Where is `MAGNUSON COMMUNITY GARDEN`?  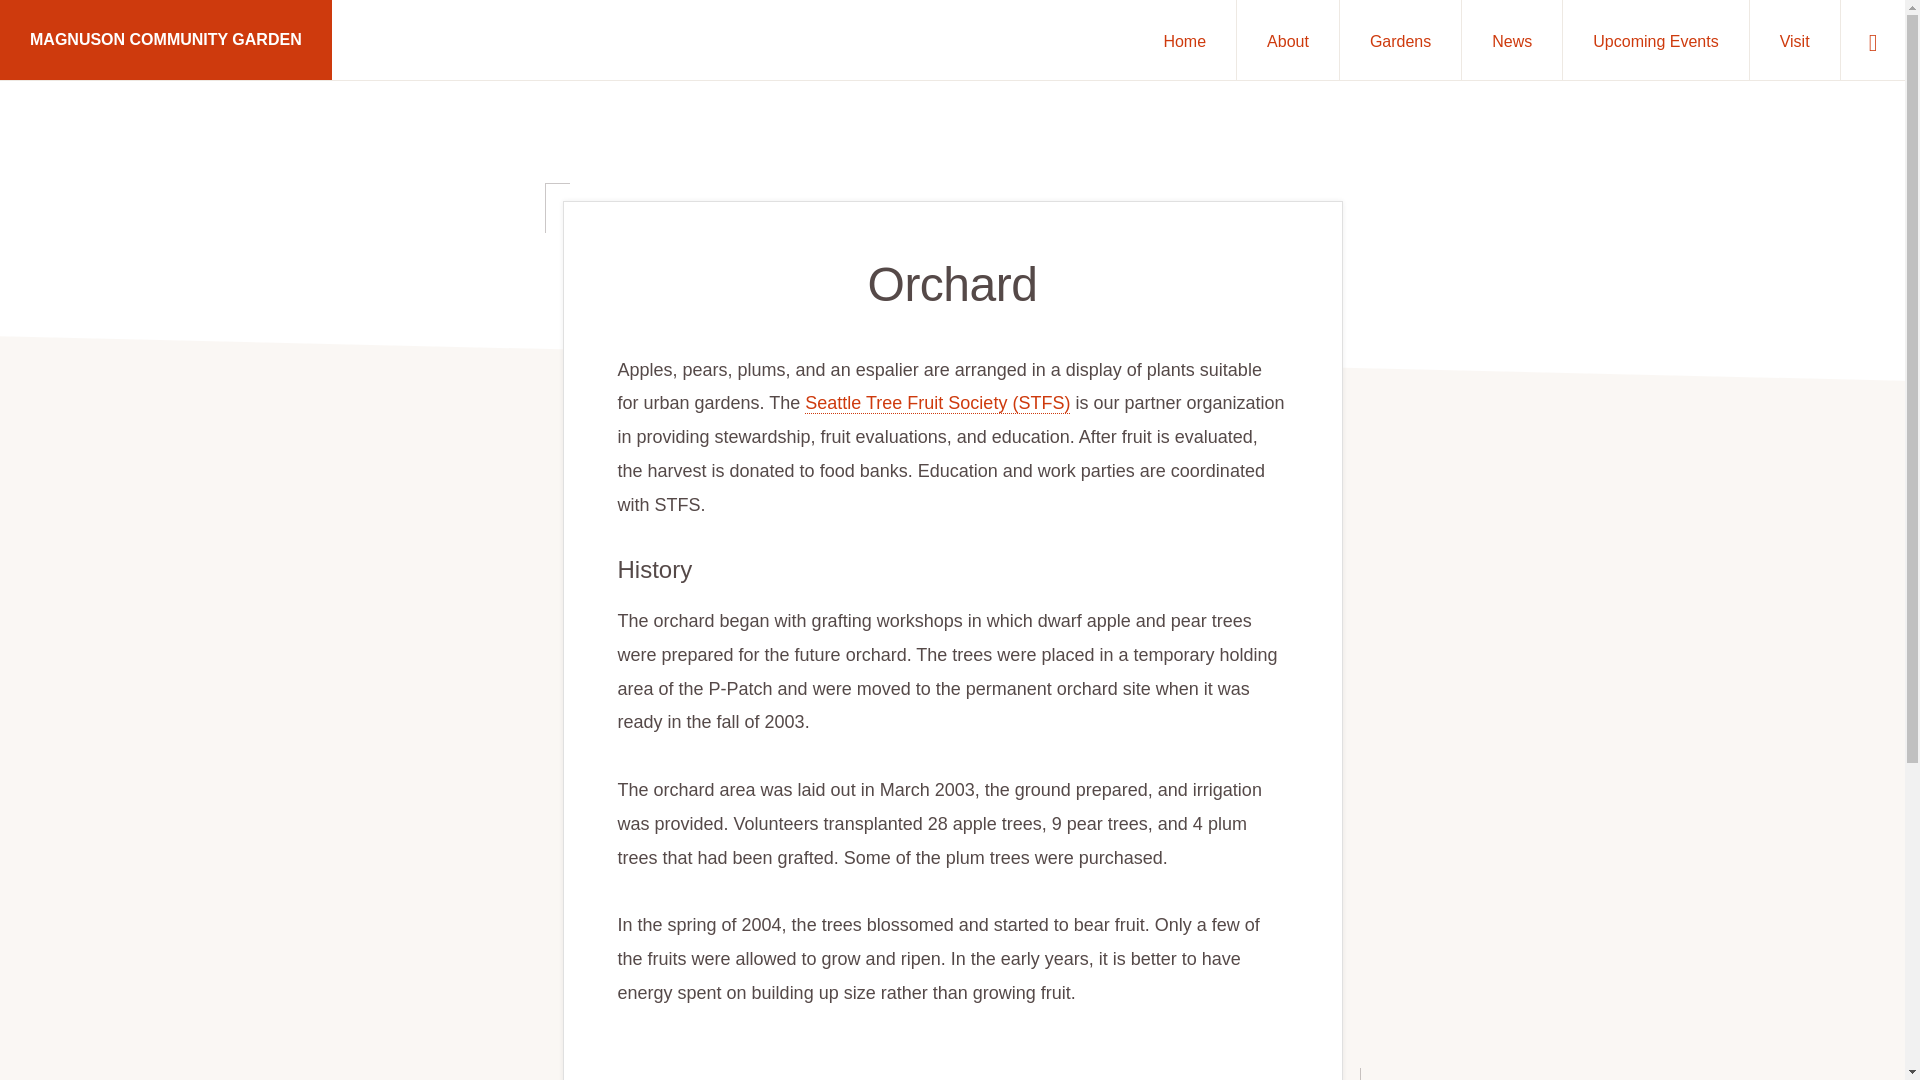 MAGNUSON COMMUNITY GARDEN is located at coordinates (166, 40).